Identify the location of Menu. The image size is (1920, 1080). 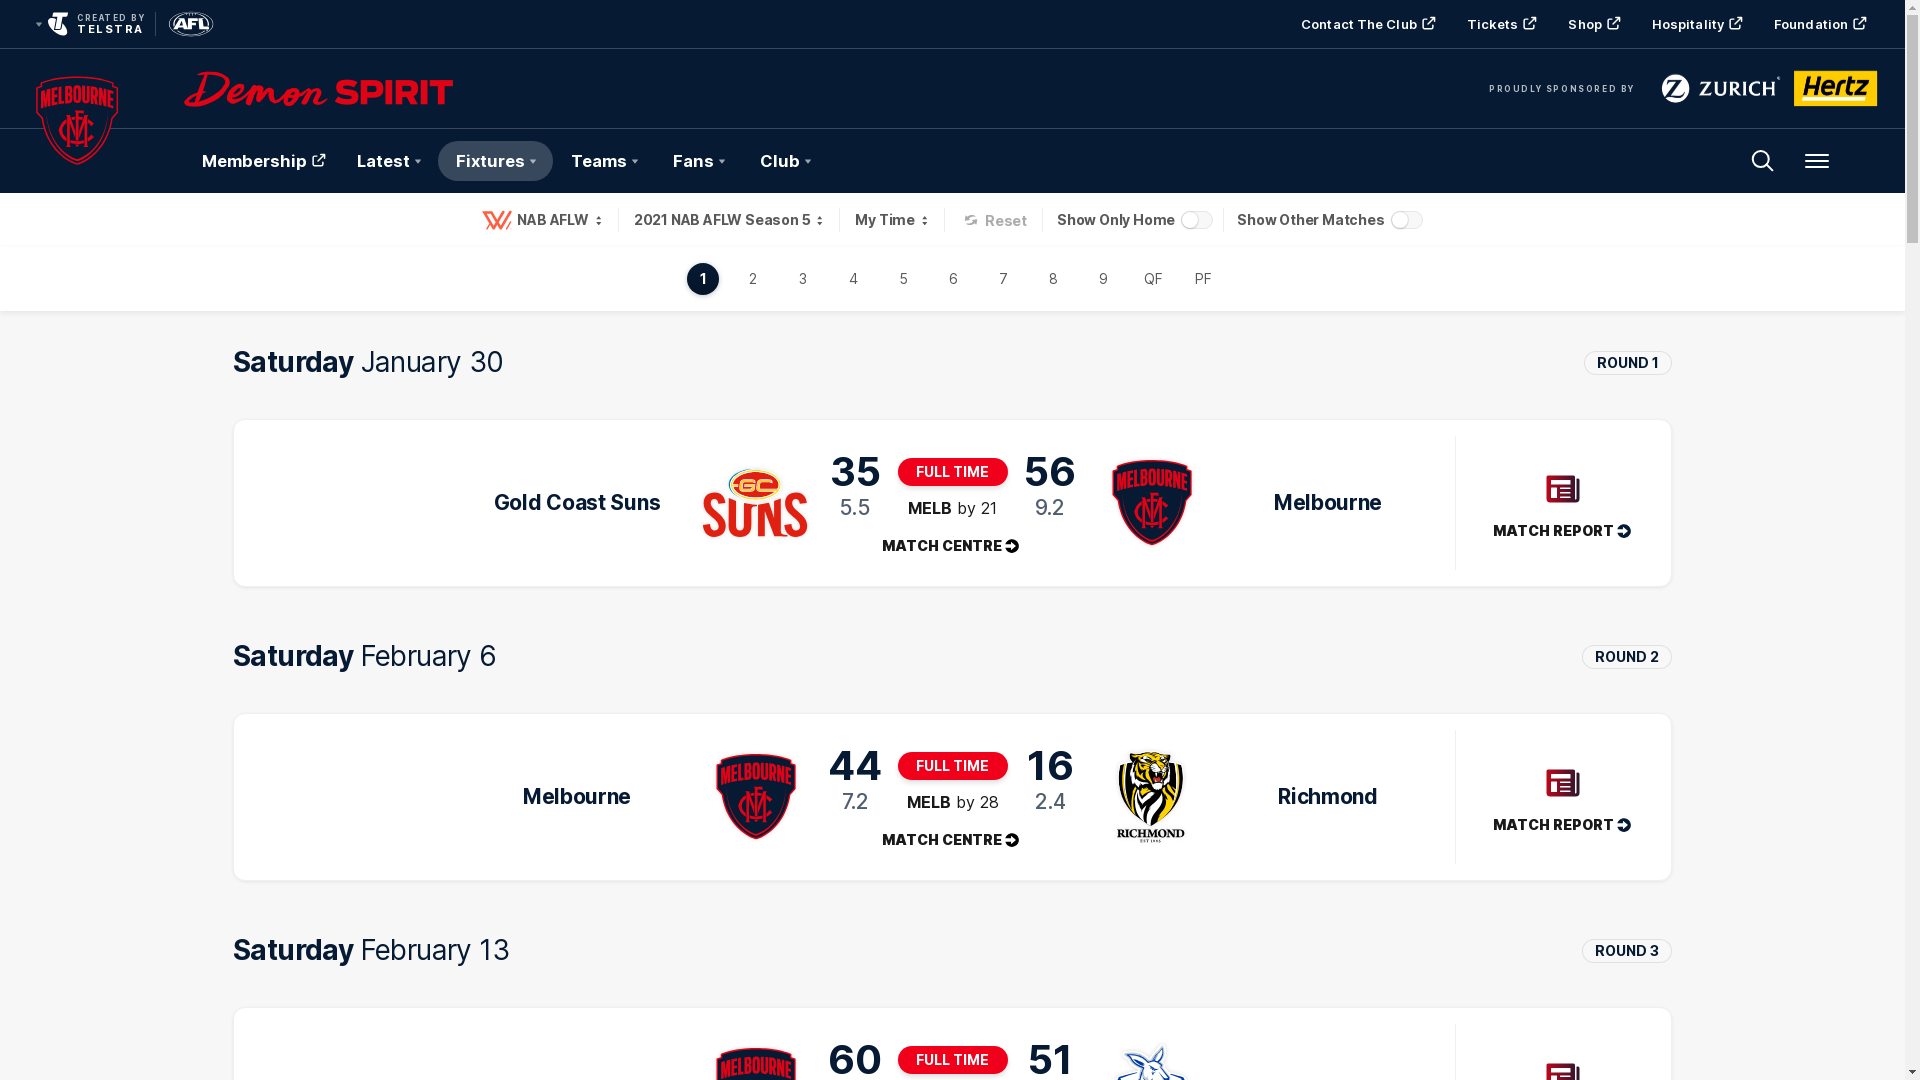
(1817, 161).